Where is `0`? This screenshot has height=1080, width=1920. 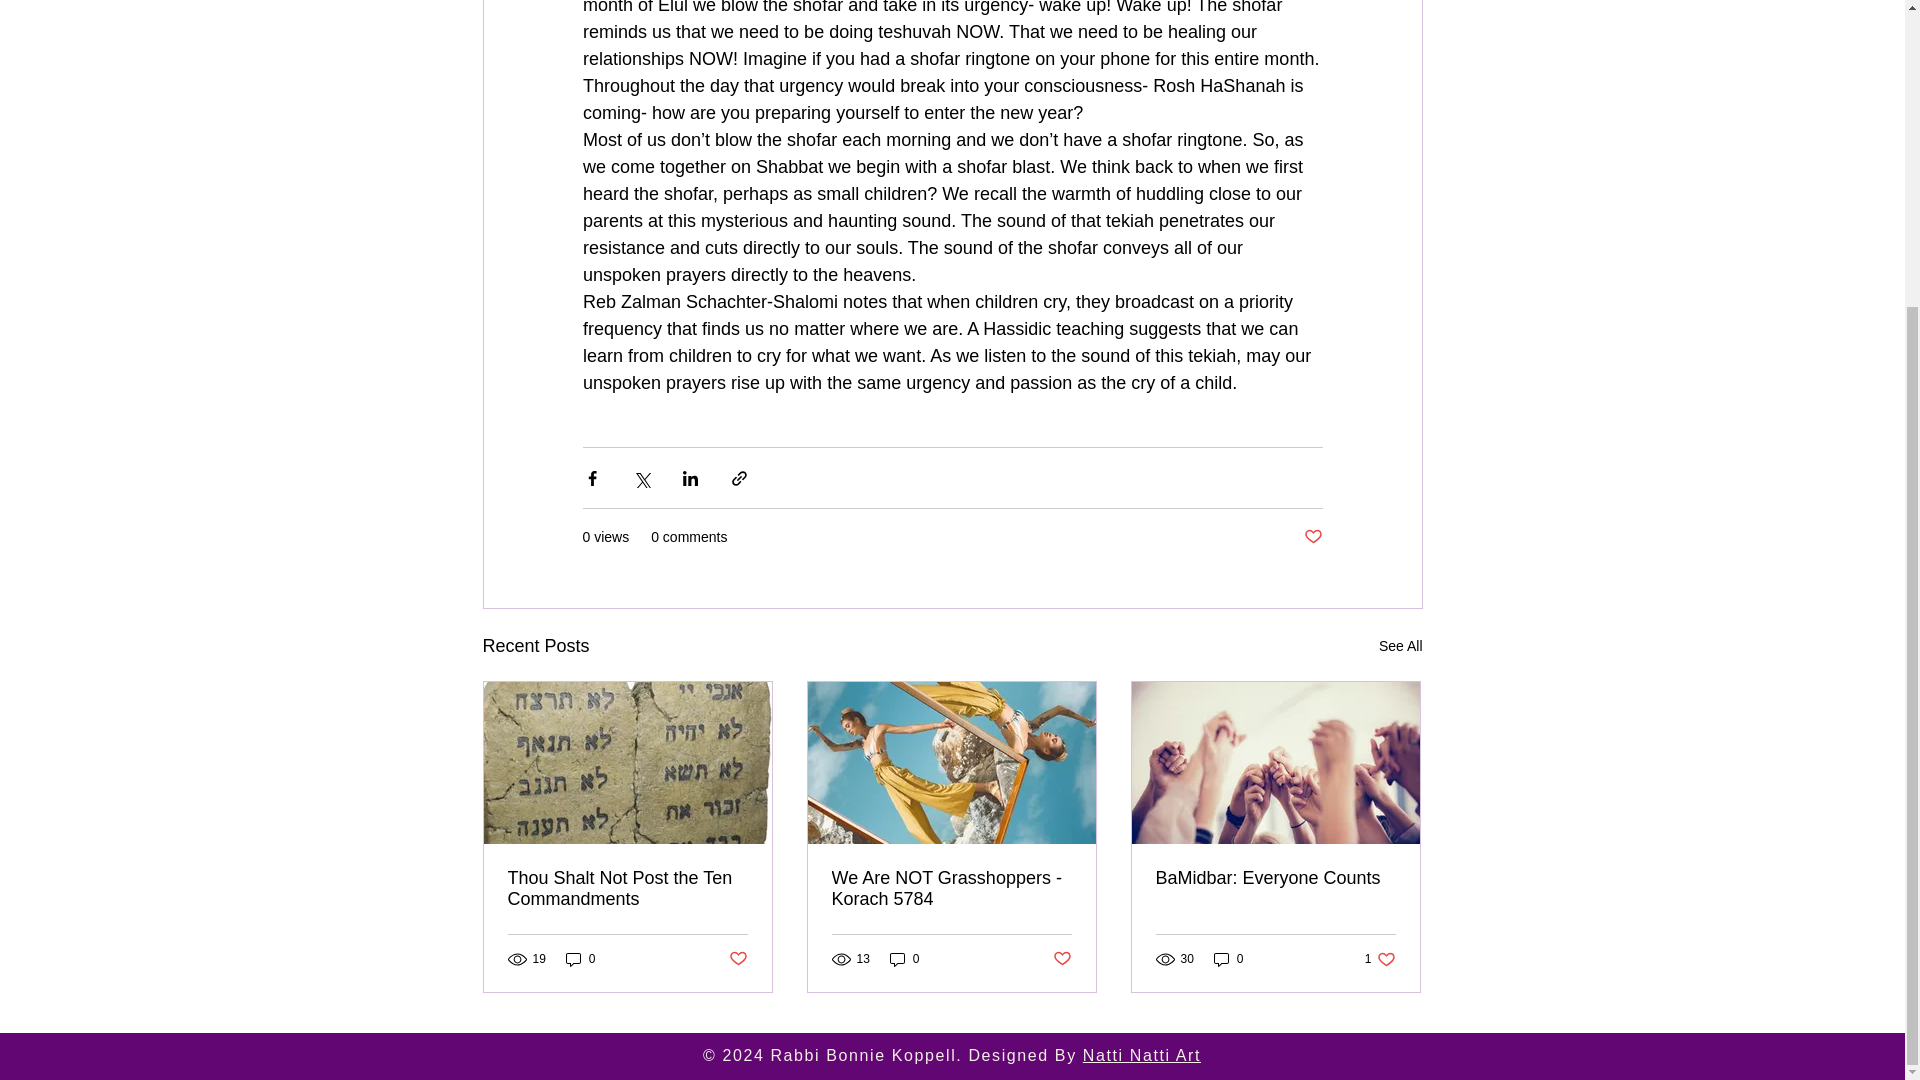
0 is located at coordinates (1228, 958).